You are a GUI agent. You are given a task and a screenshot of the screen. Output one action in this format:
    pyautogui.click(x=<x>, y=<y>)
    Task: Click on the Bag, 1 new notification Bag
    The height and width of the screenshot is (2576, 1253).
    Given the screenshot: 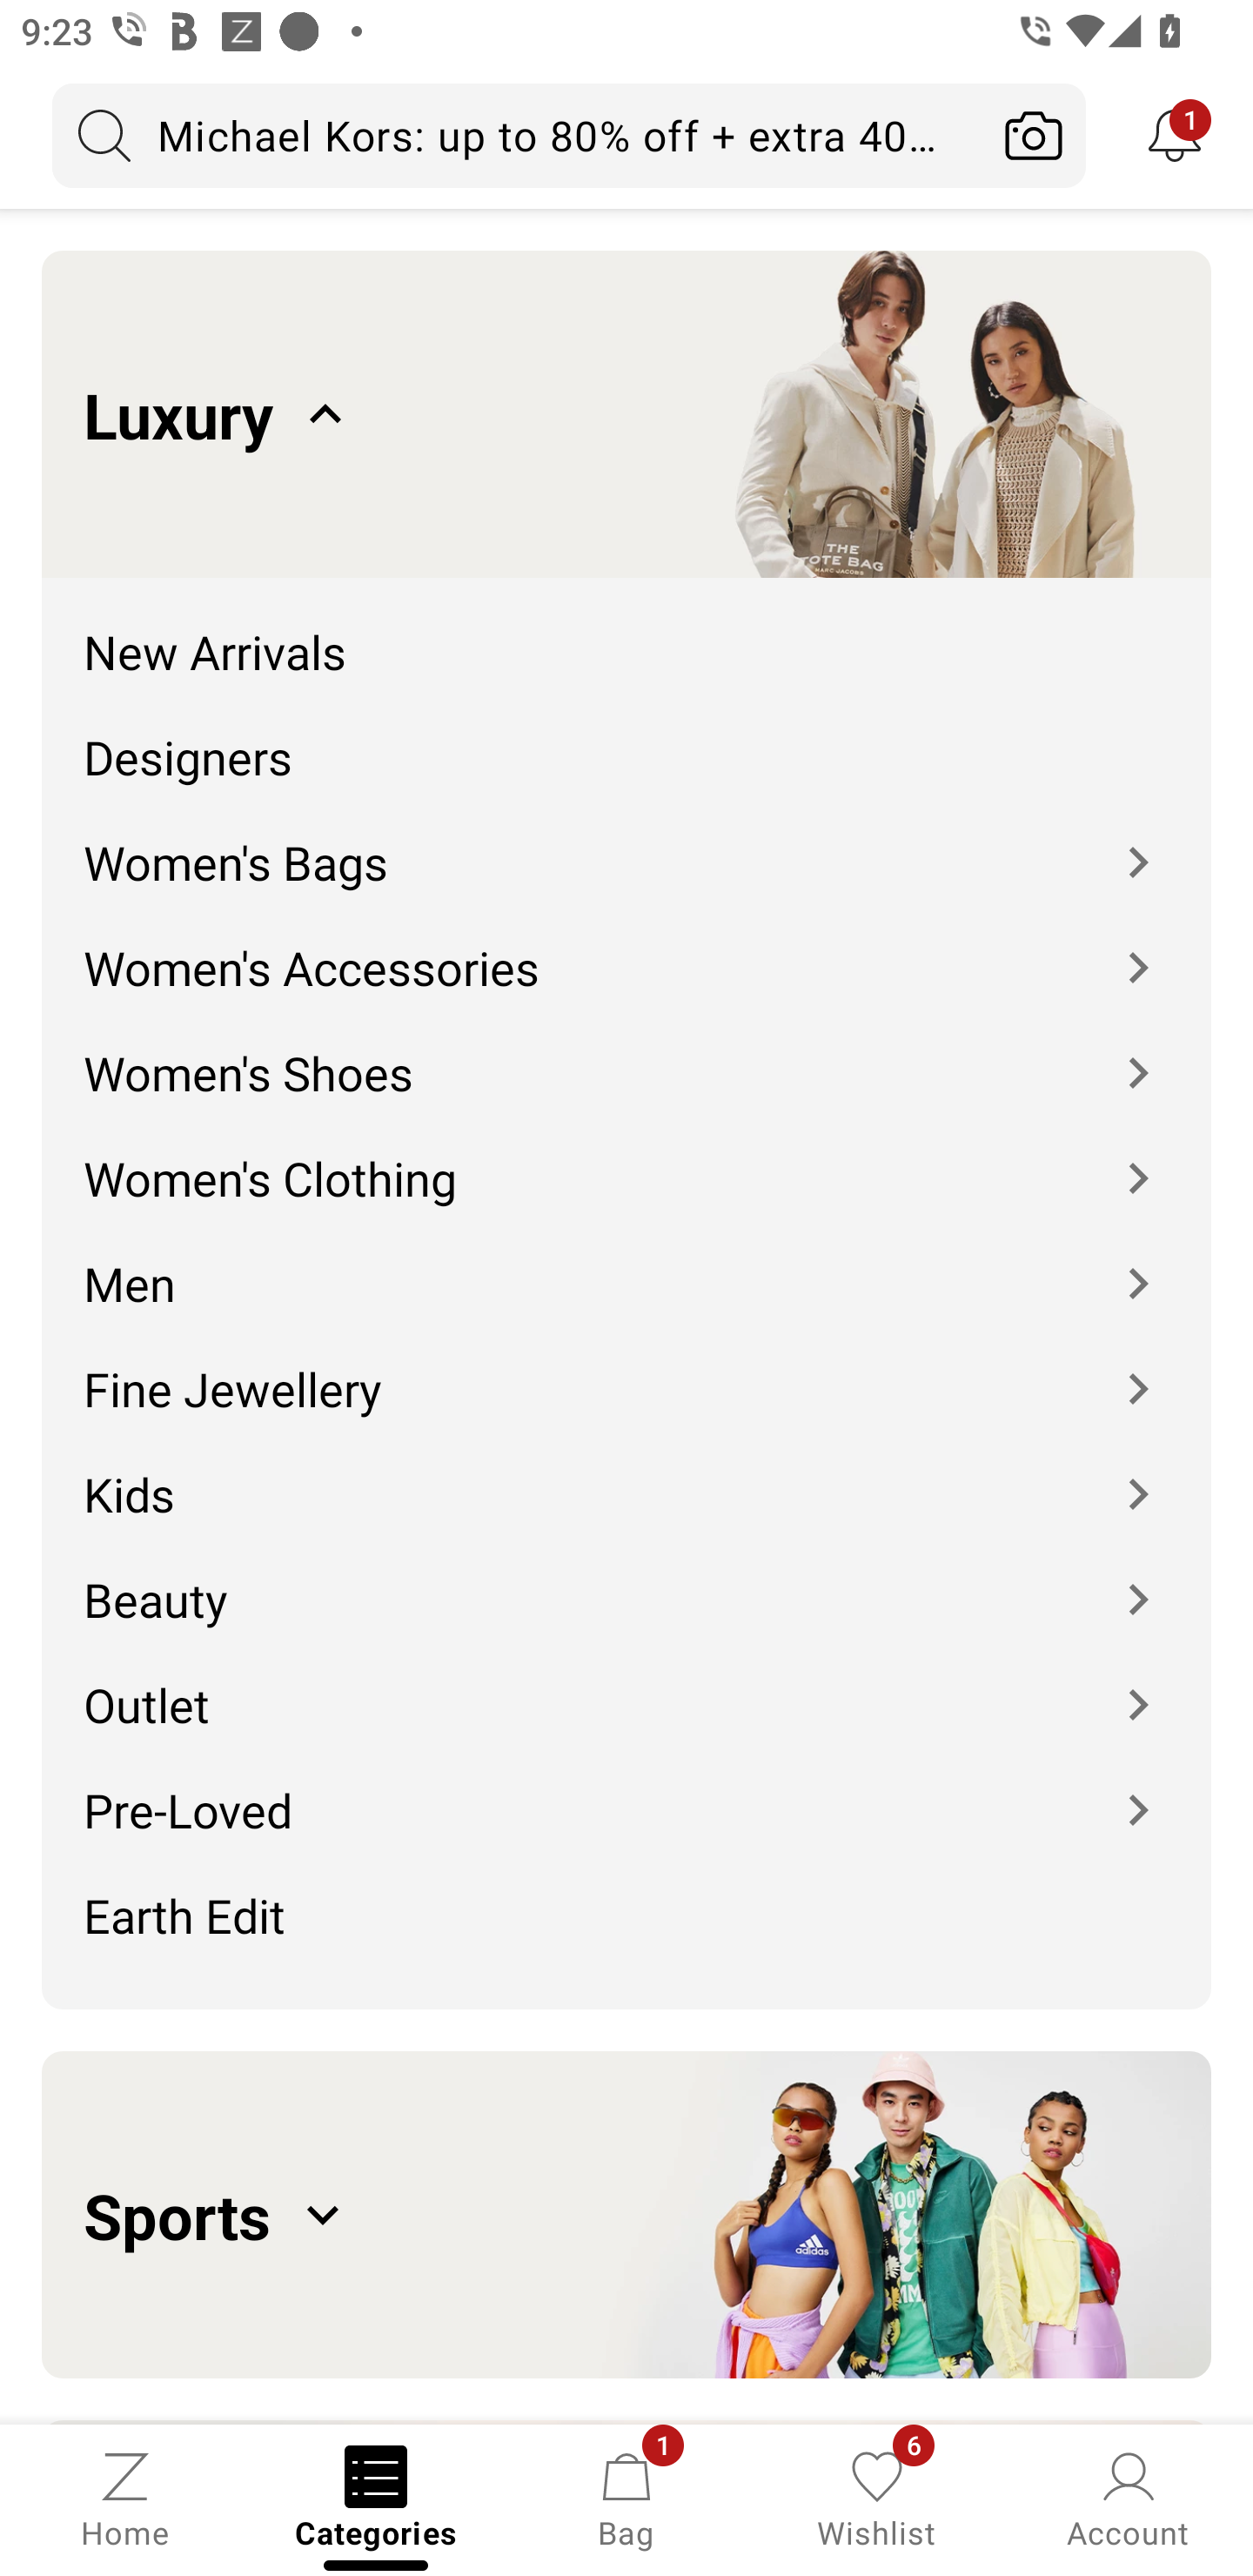 What is the action you would take?
    pyautogui.click(x=626, y=2498)
    